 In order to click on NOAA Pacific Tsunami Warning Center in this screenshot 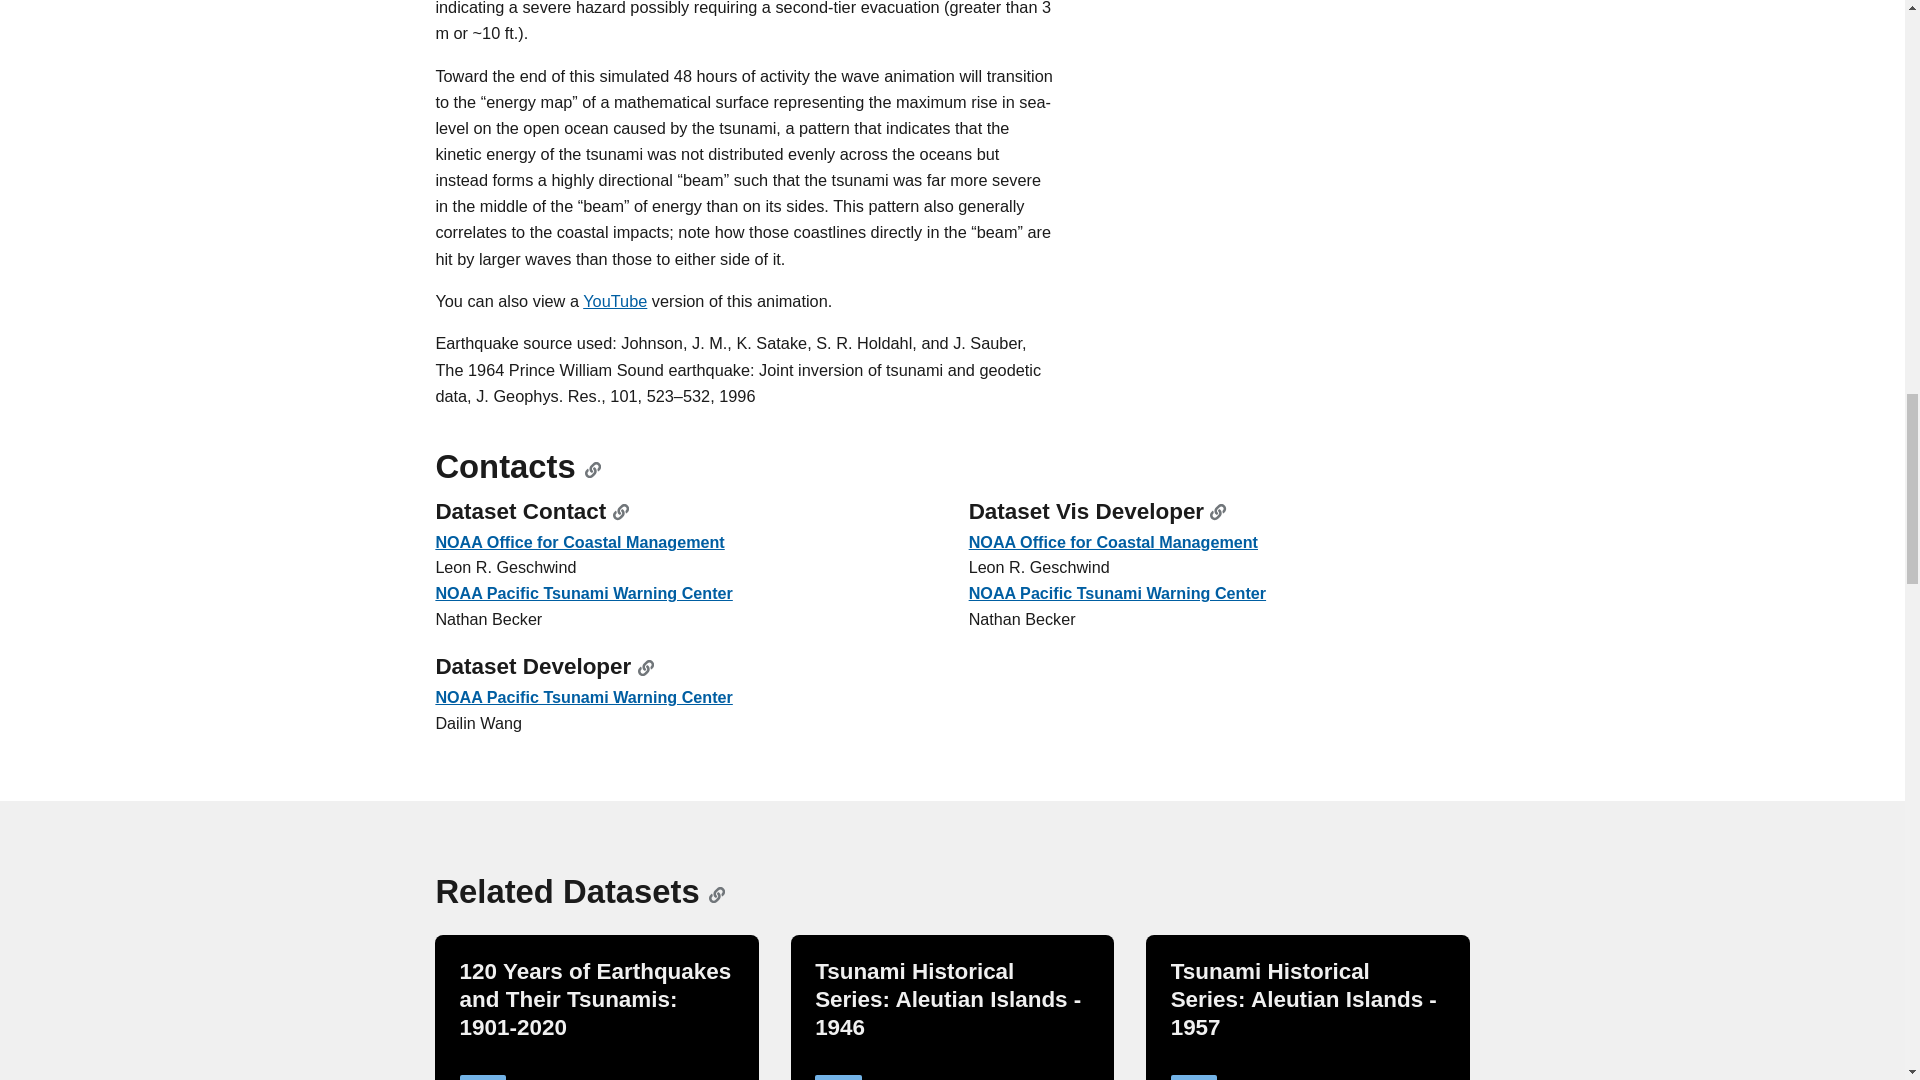, I will do `click(583, 592)`.